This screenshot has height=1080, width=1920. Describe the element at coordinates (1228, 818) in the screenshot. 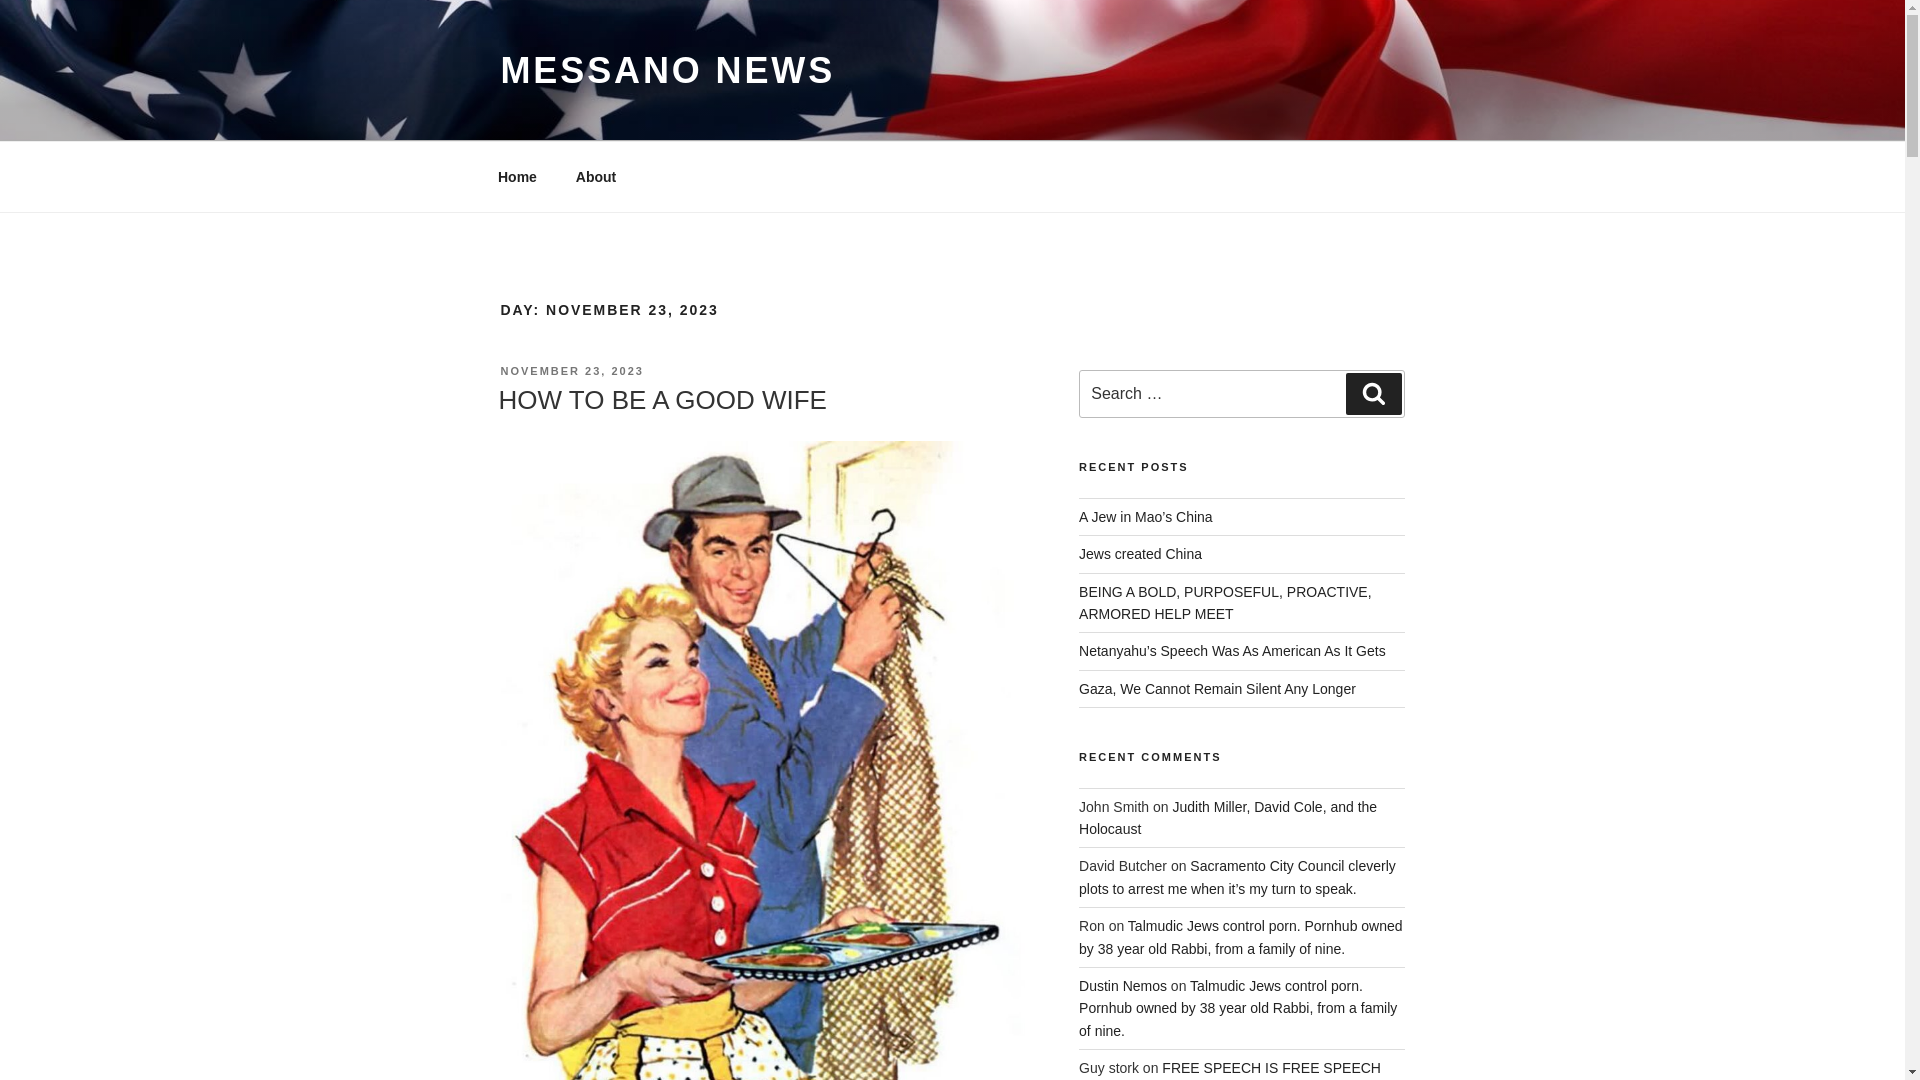

I see `Judith Miller, David Cole, and the Holocaust ` at that location.